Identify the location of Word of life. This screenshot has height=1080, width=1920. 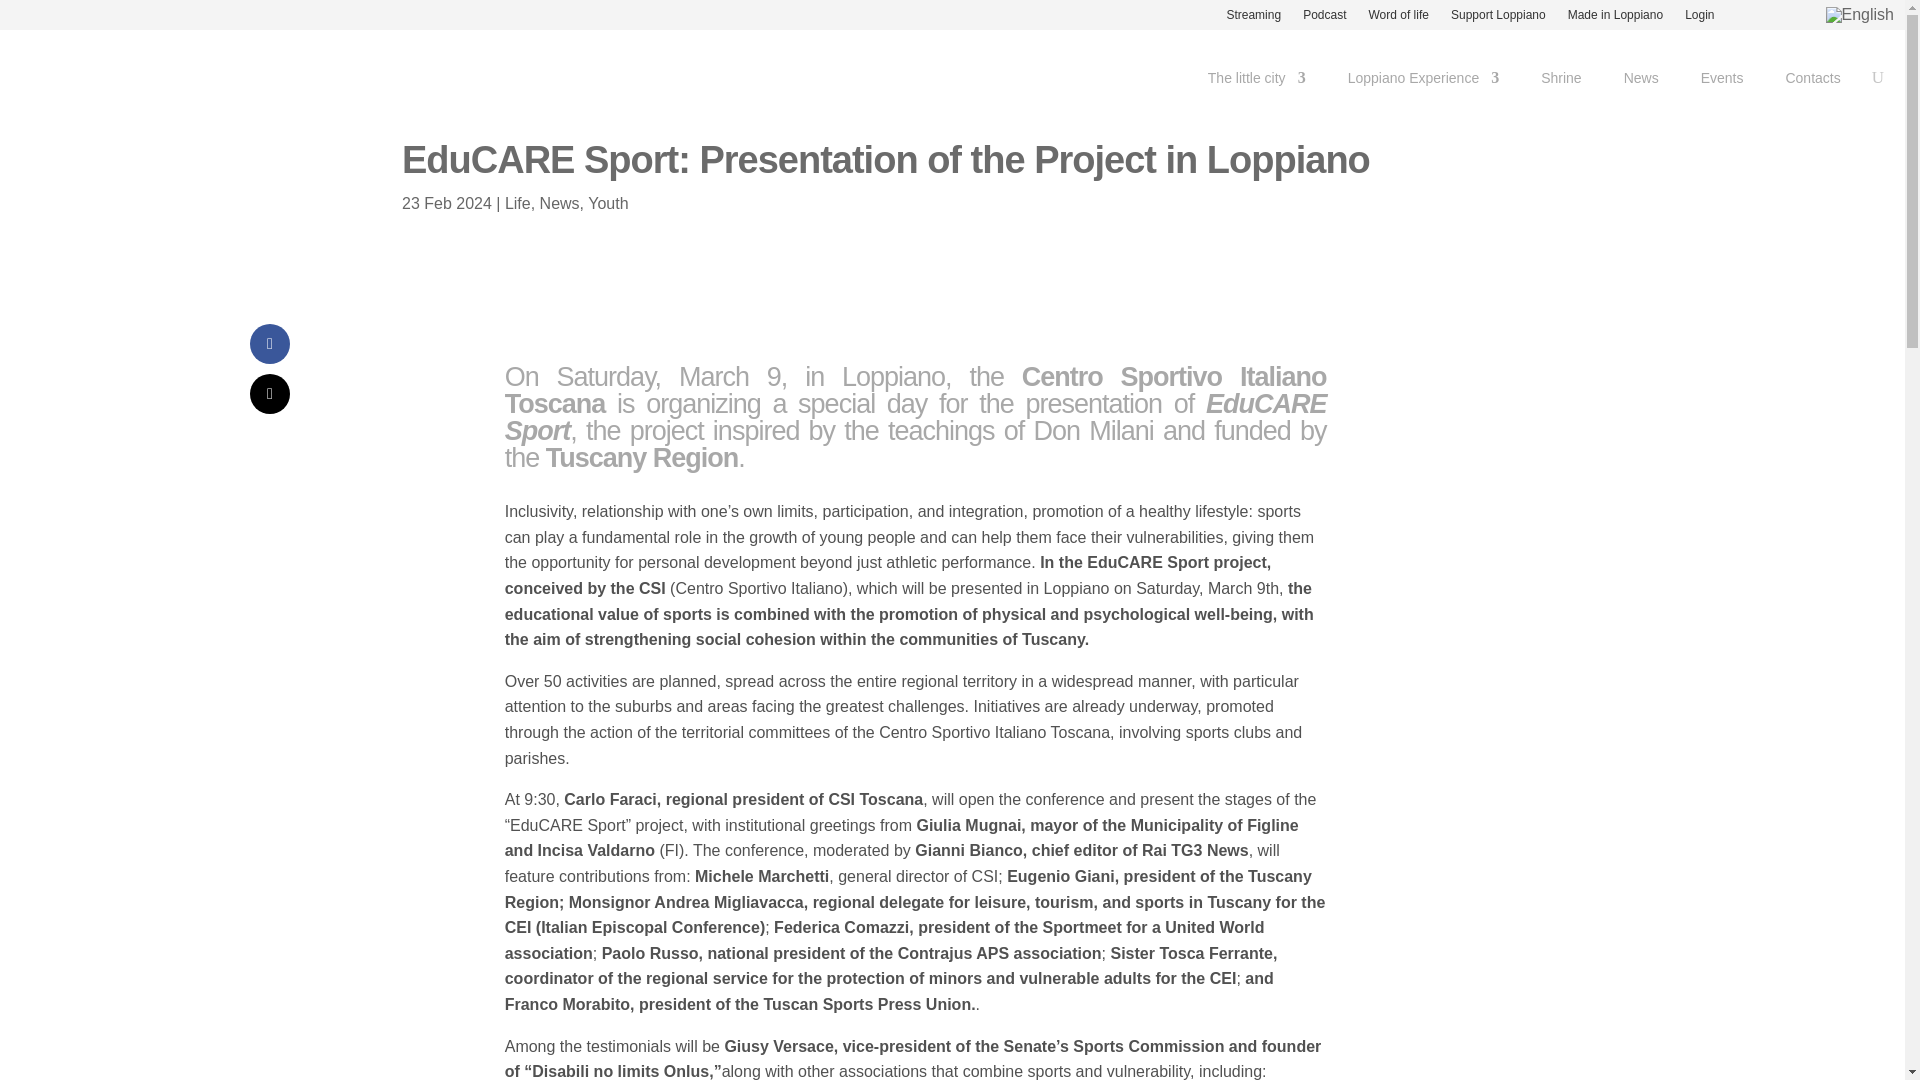
(1398, 18).